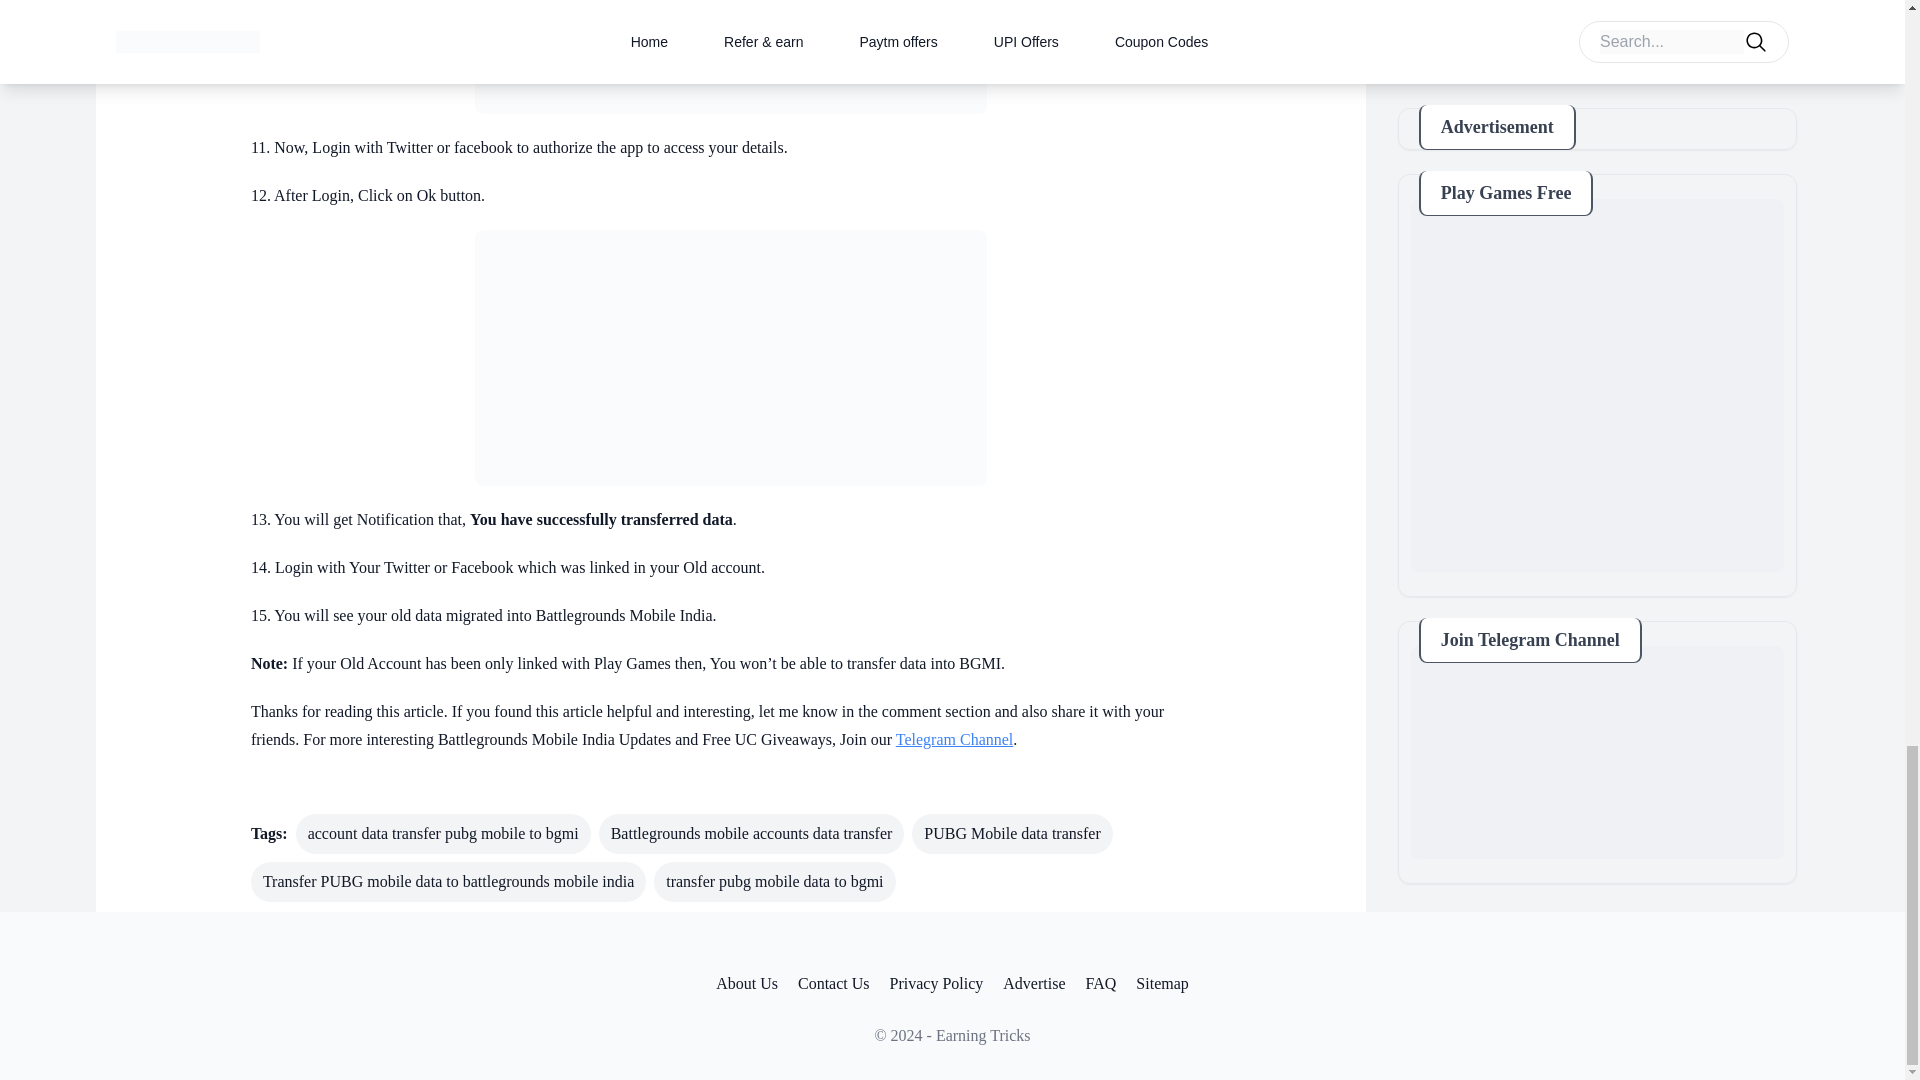  I want to click on account data transfer pubg mobile to bgmi, so click(443, 834).